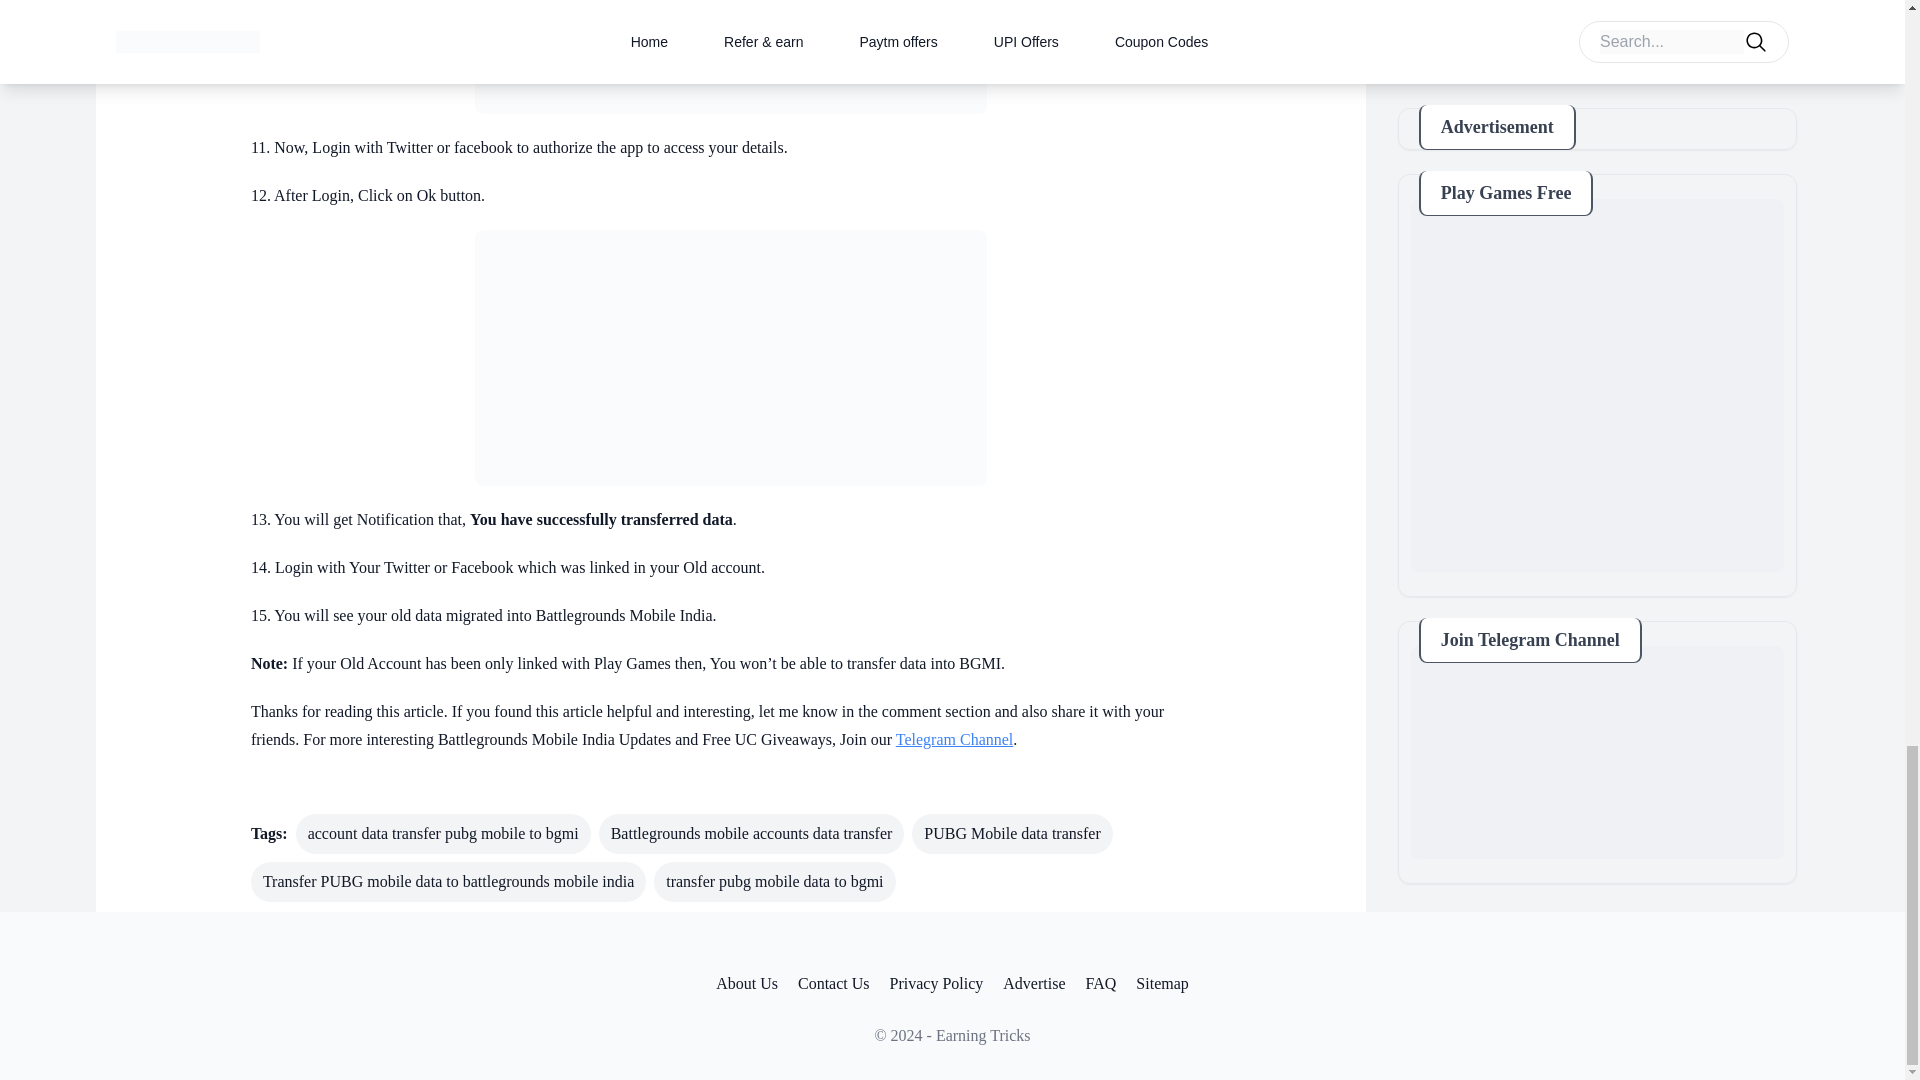  I want to click on account data transfer pubg mobile to bgmi, so click(443, 834).